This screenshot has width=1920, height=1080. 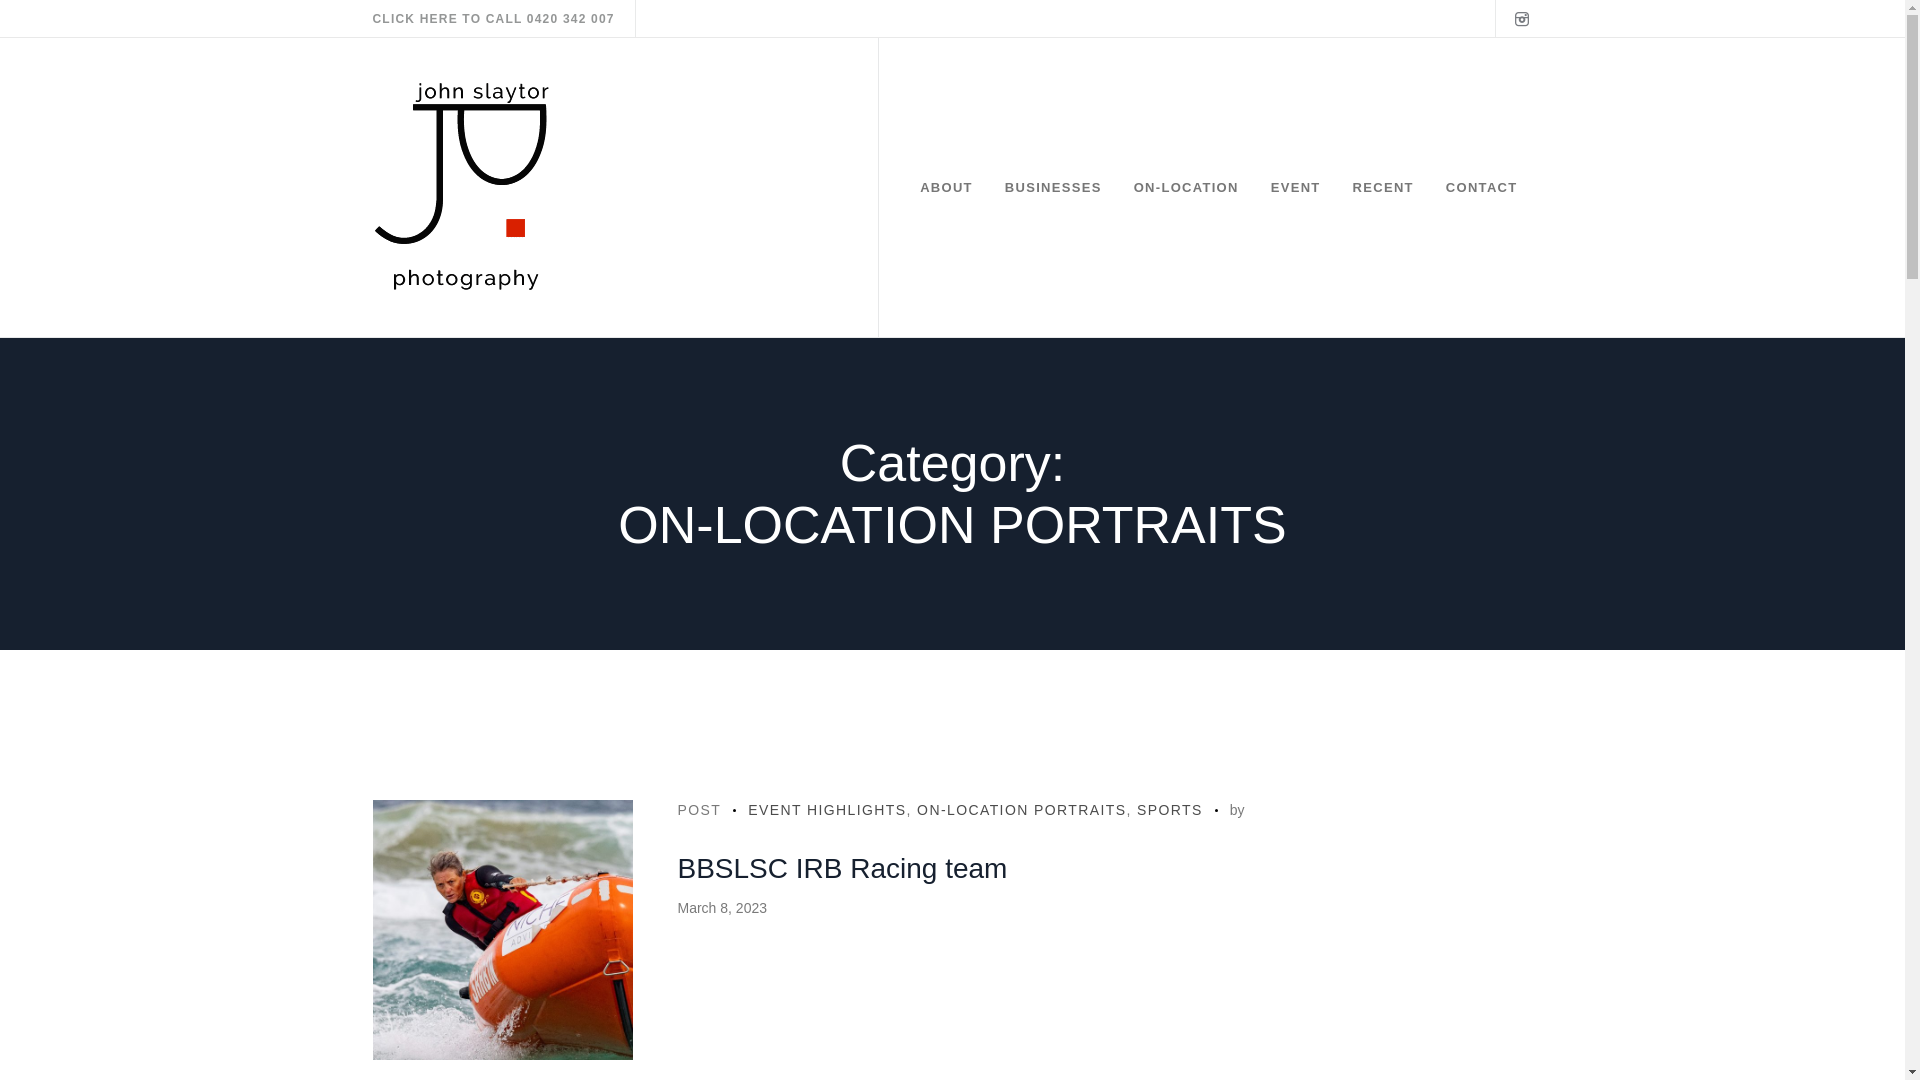 What do you see at coordinates (946, 188) in the screenshot?
I see `ABOUT` at bounding box center [946, 188].